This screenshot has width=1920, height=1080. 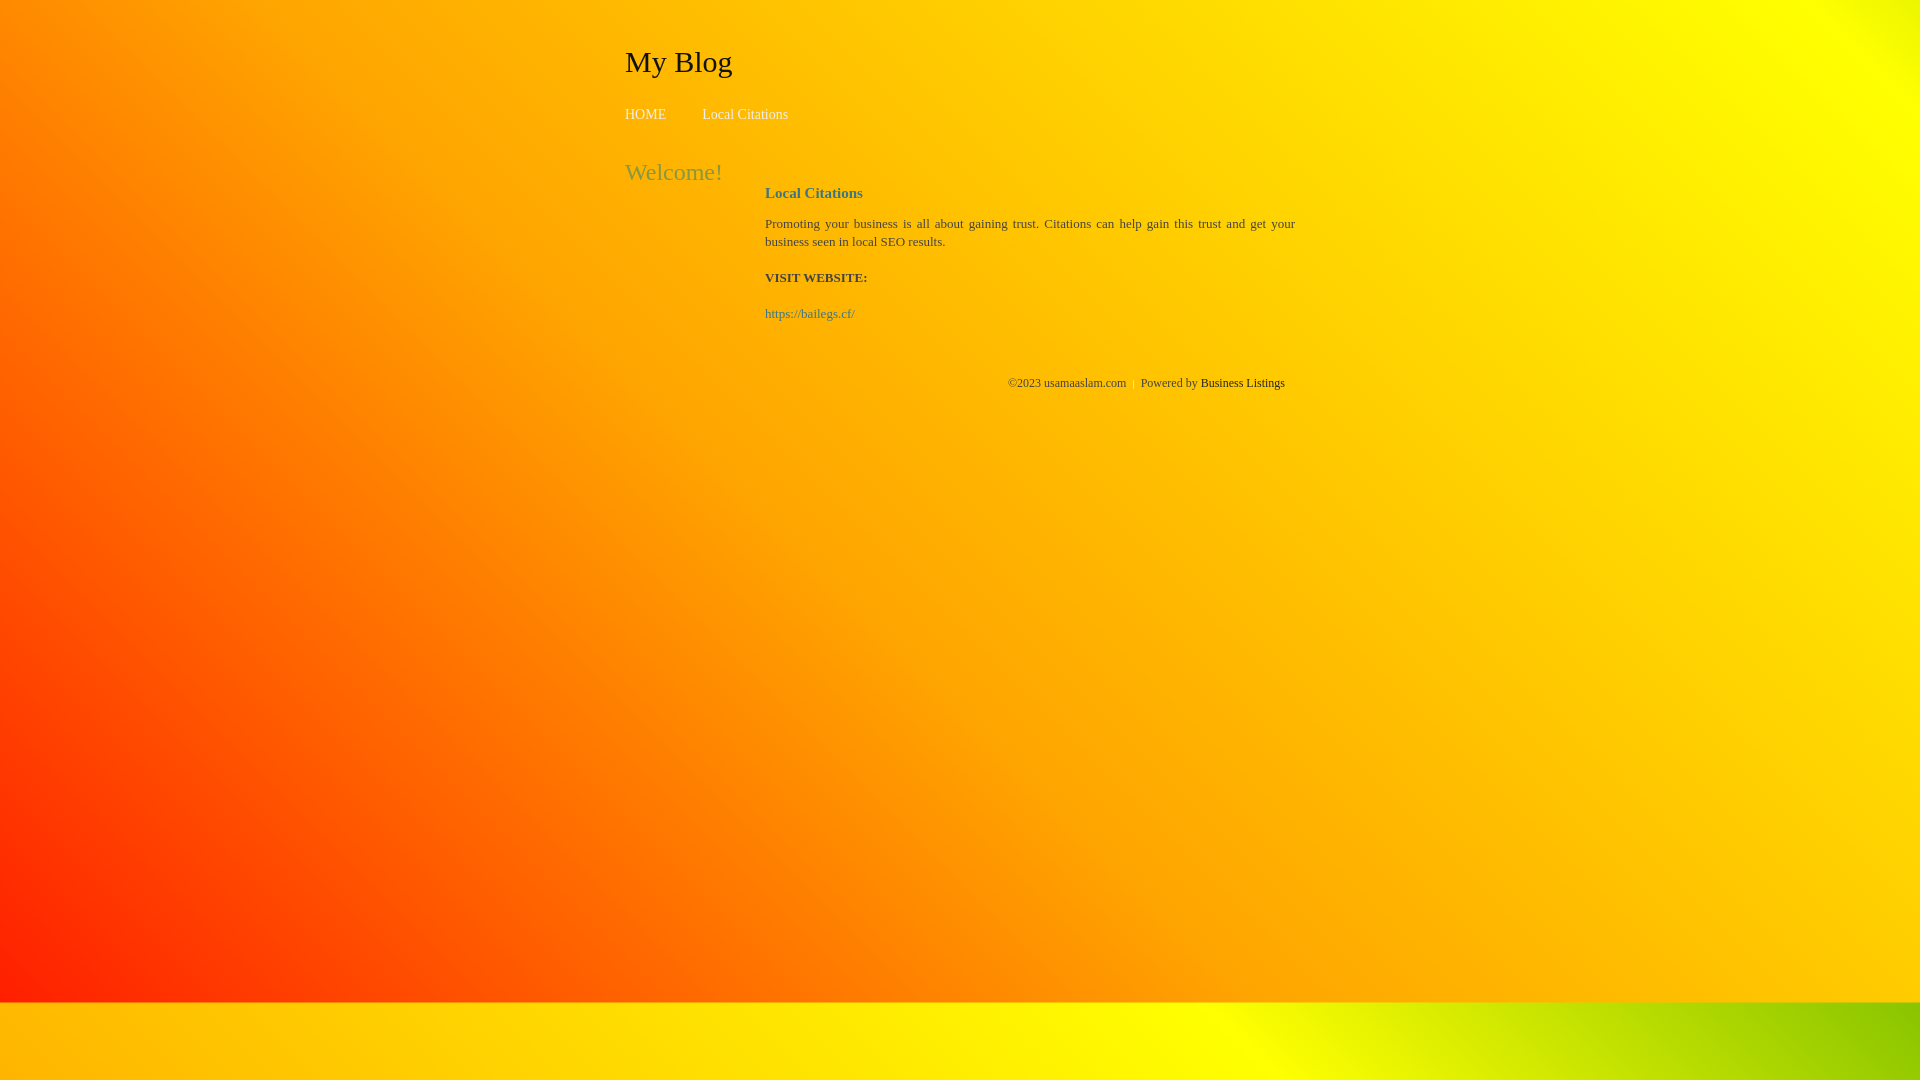 What do you see at coordinates (646, 114) in the screenshot?
I see `HOME` at bounding box center [646, 114].